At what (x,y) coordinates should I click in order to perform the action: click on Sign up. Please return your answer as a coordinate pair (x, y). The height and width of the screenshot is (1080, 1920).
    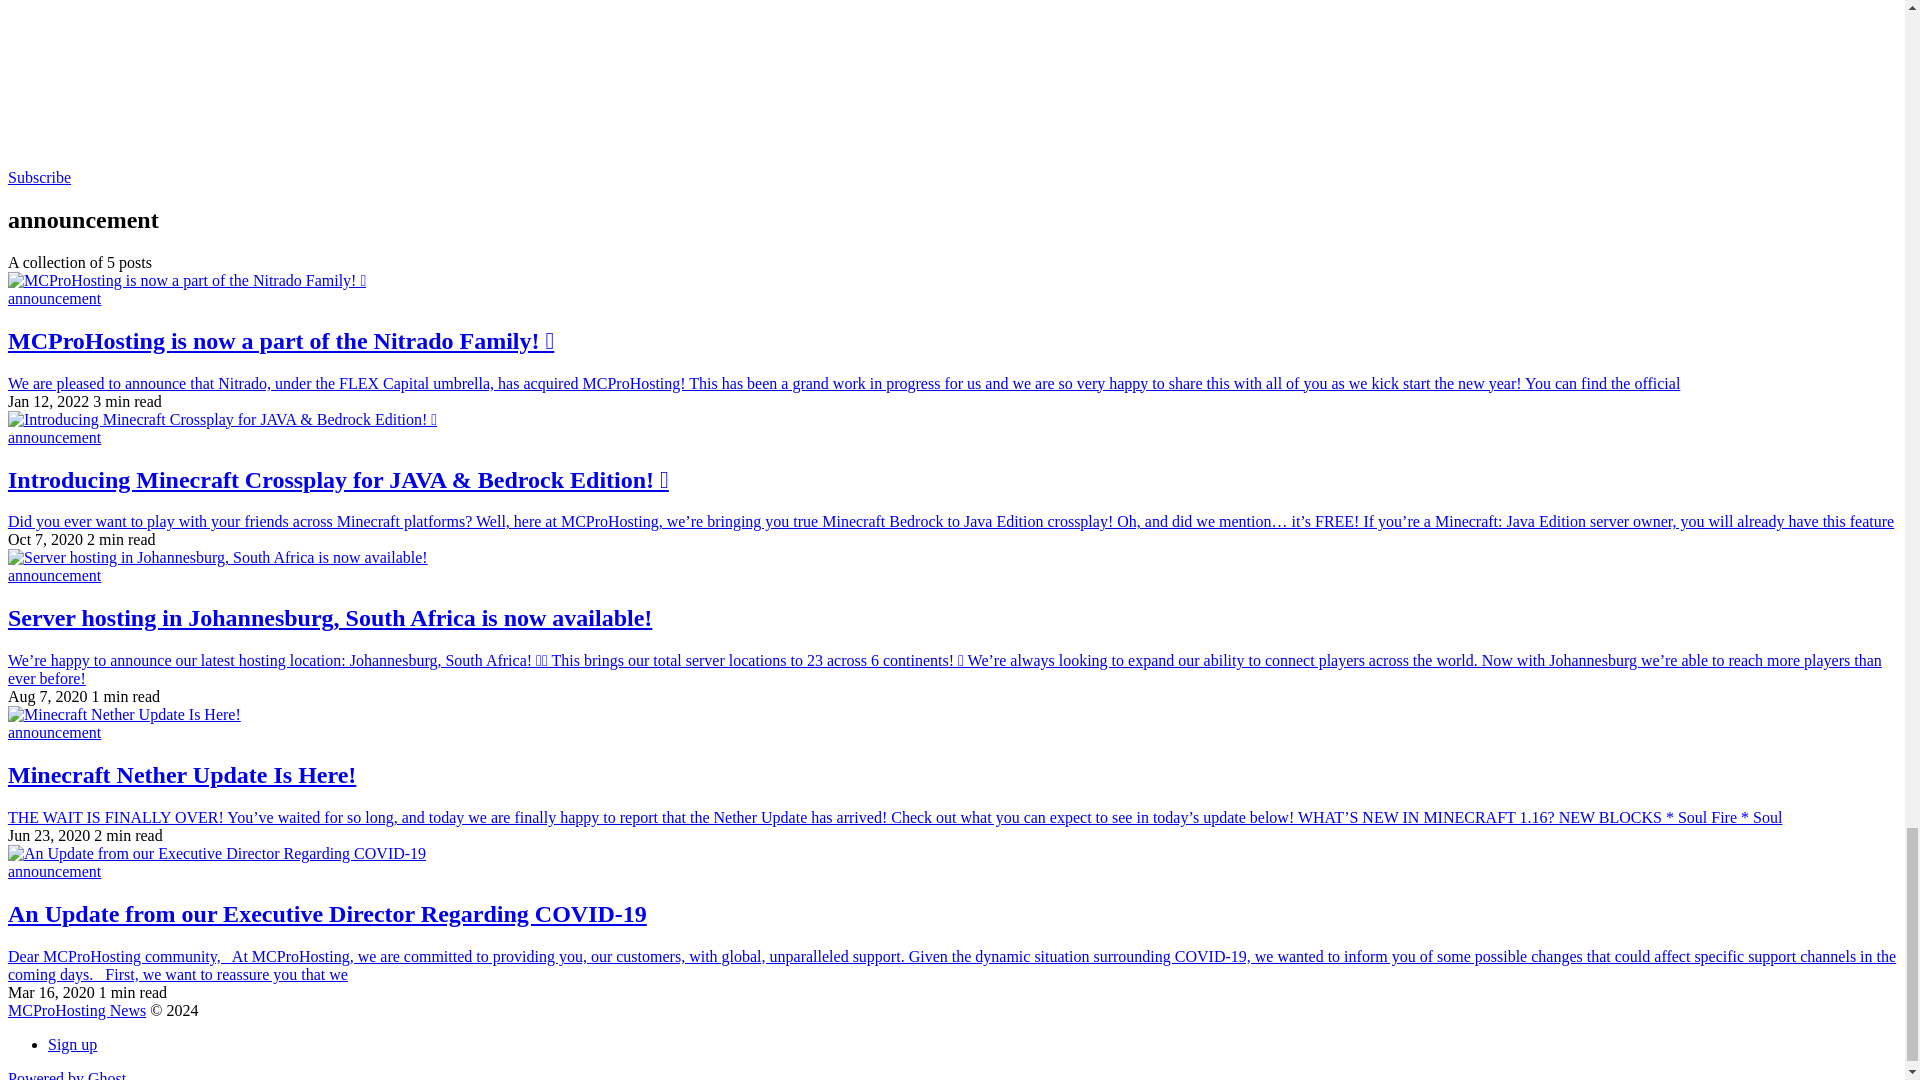
    Looking at the image, I should click on (72, 1044).